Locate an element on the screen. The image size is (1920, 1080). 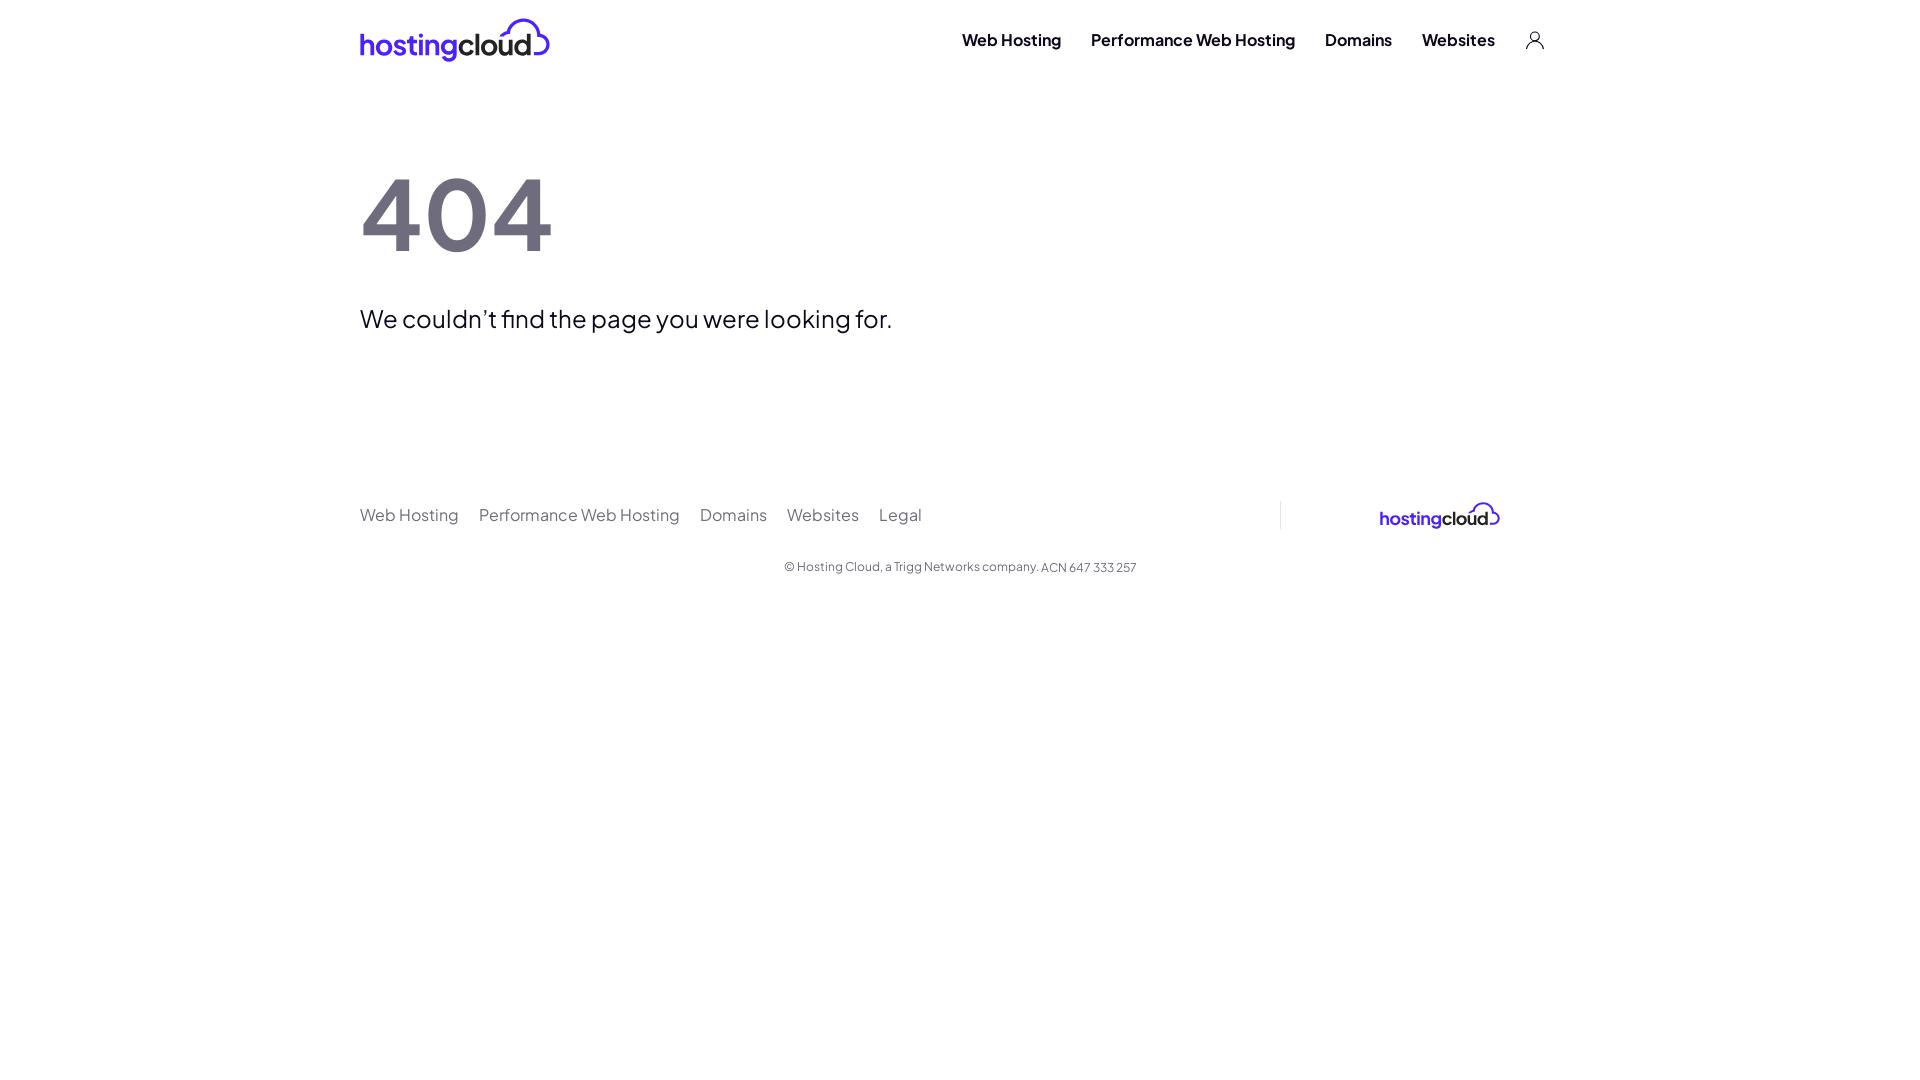
Performance Web Hosting is located at coordinates (580, 515).